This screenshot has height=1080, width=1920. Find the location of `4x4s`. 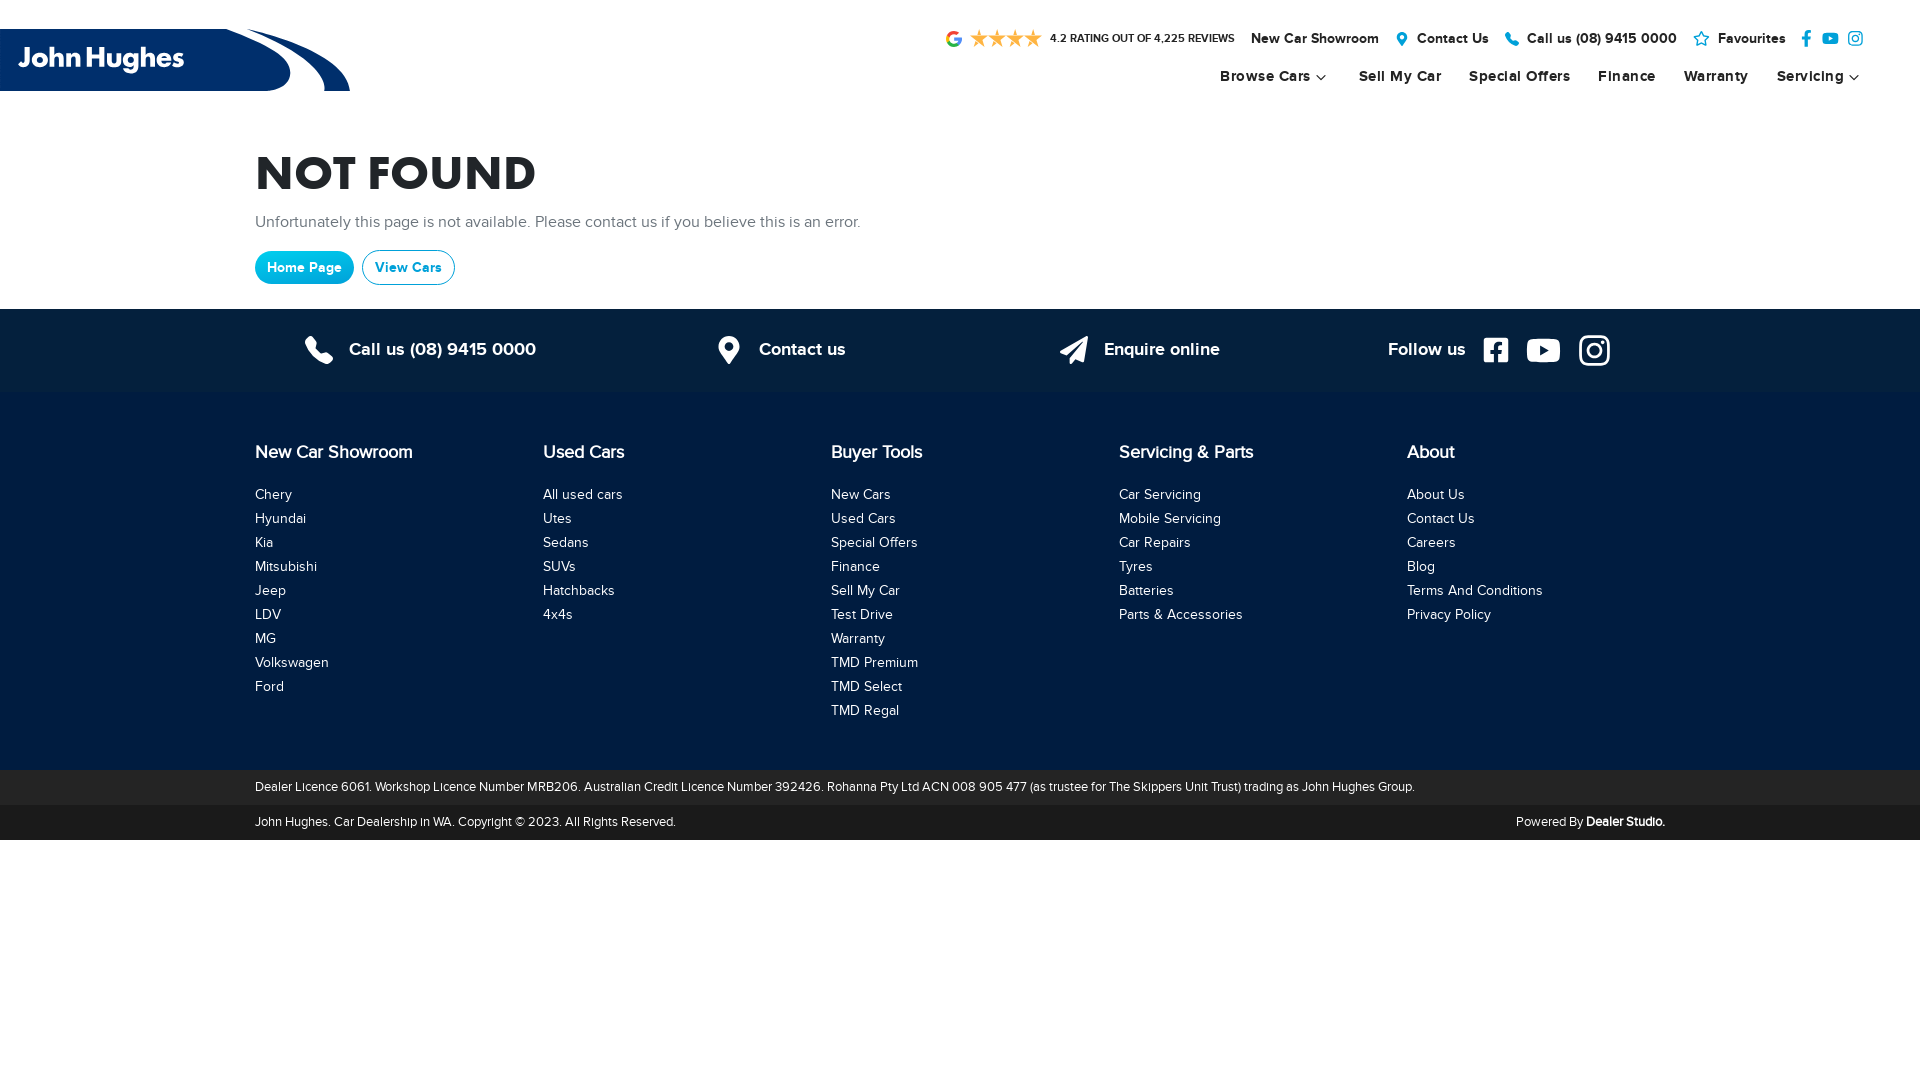

4x4s is located at coordinates (558, 614).